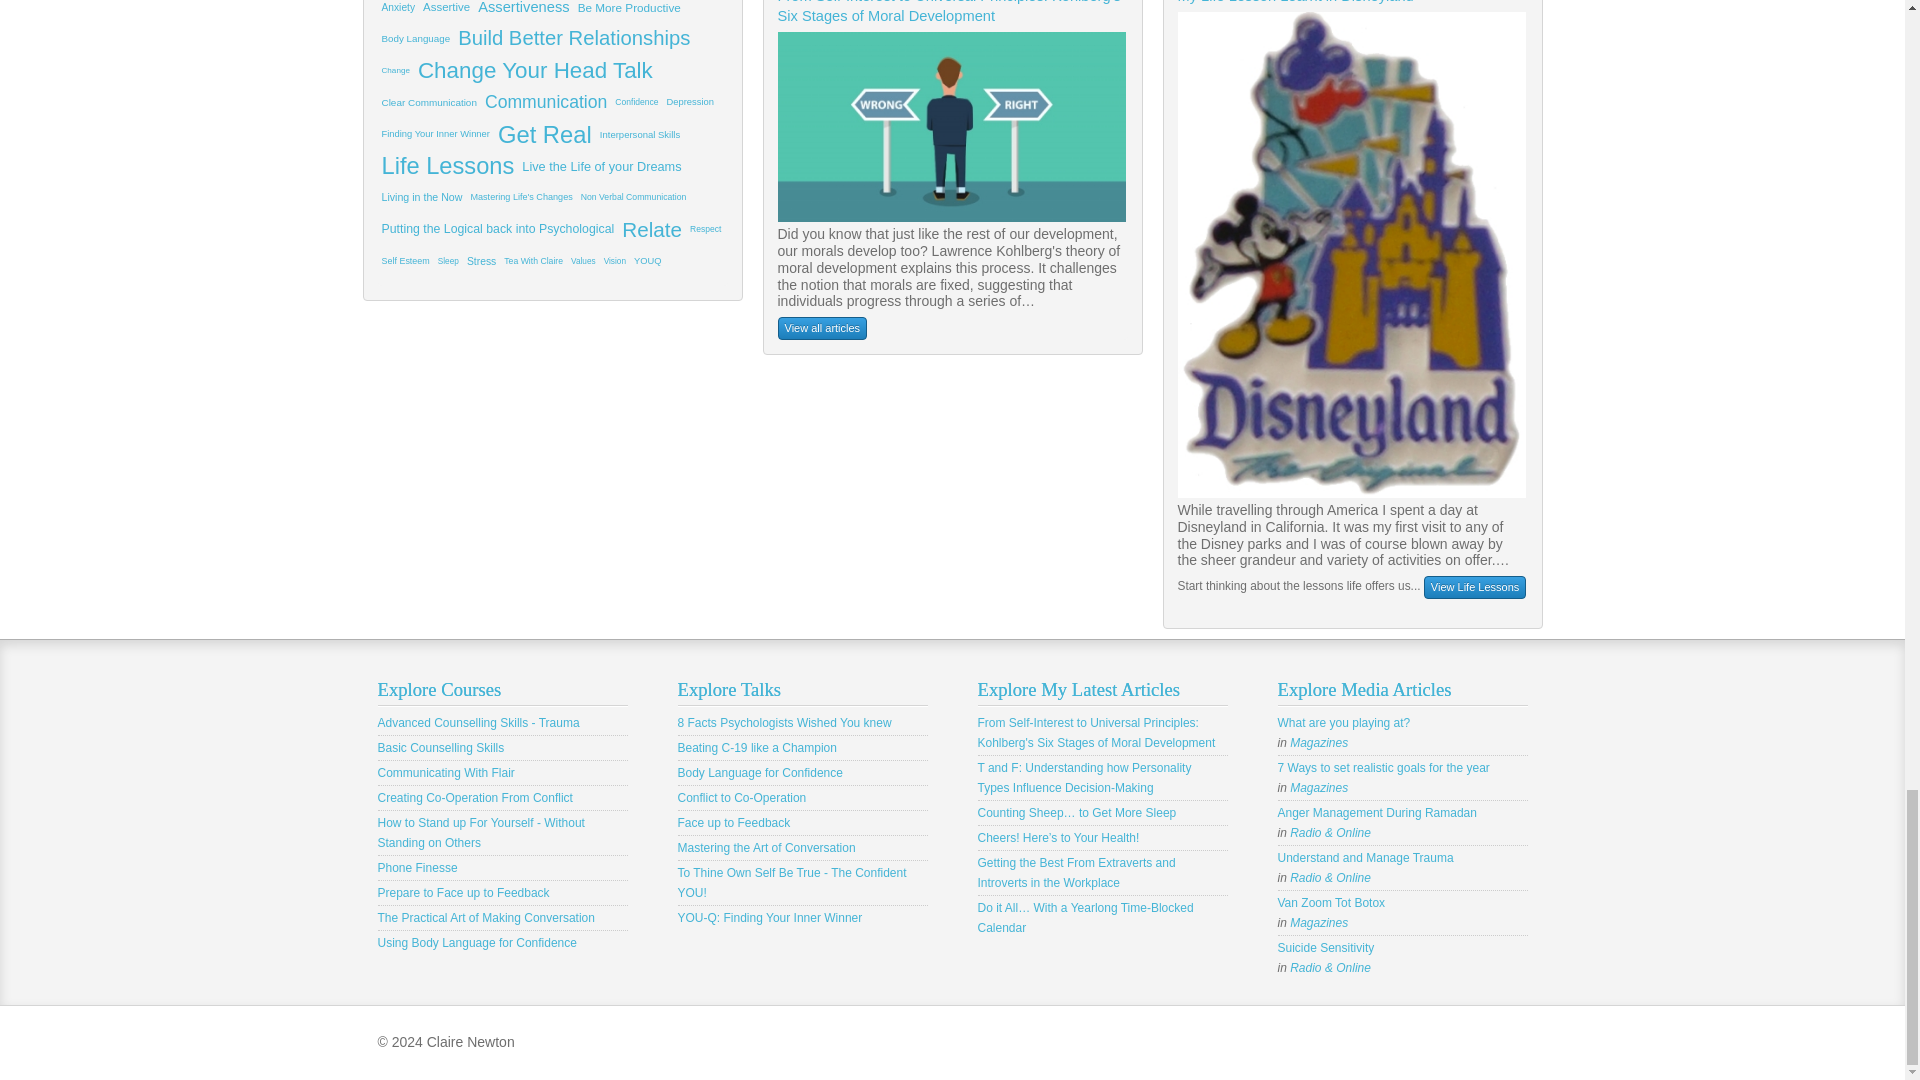 This screenshot has height=1080, width=1920. I want to click on 82 items tagged with Life Lessons, so click(448, 166).